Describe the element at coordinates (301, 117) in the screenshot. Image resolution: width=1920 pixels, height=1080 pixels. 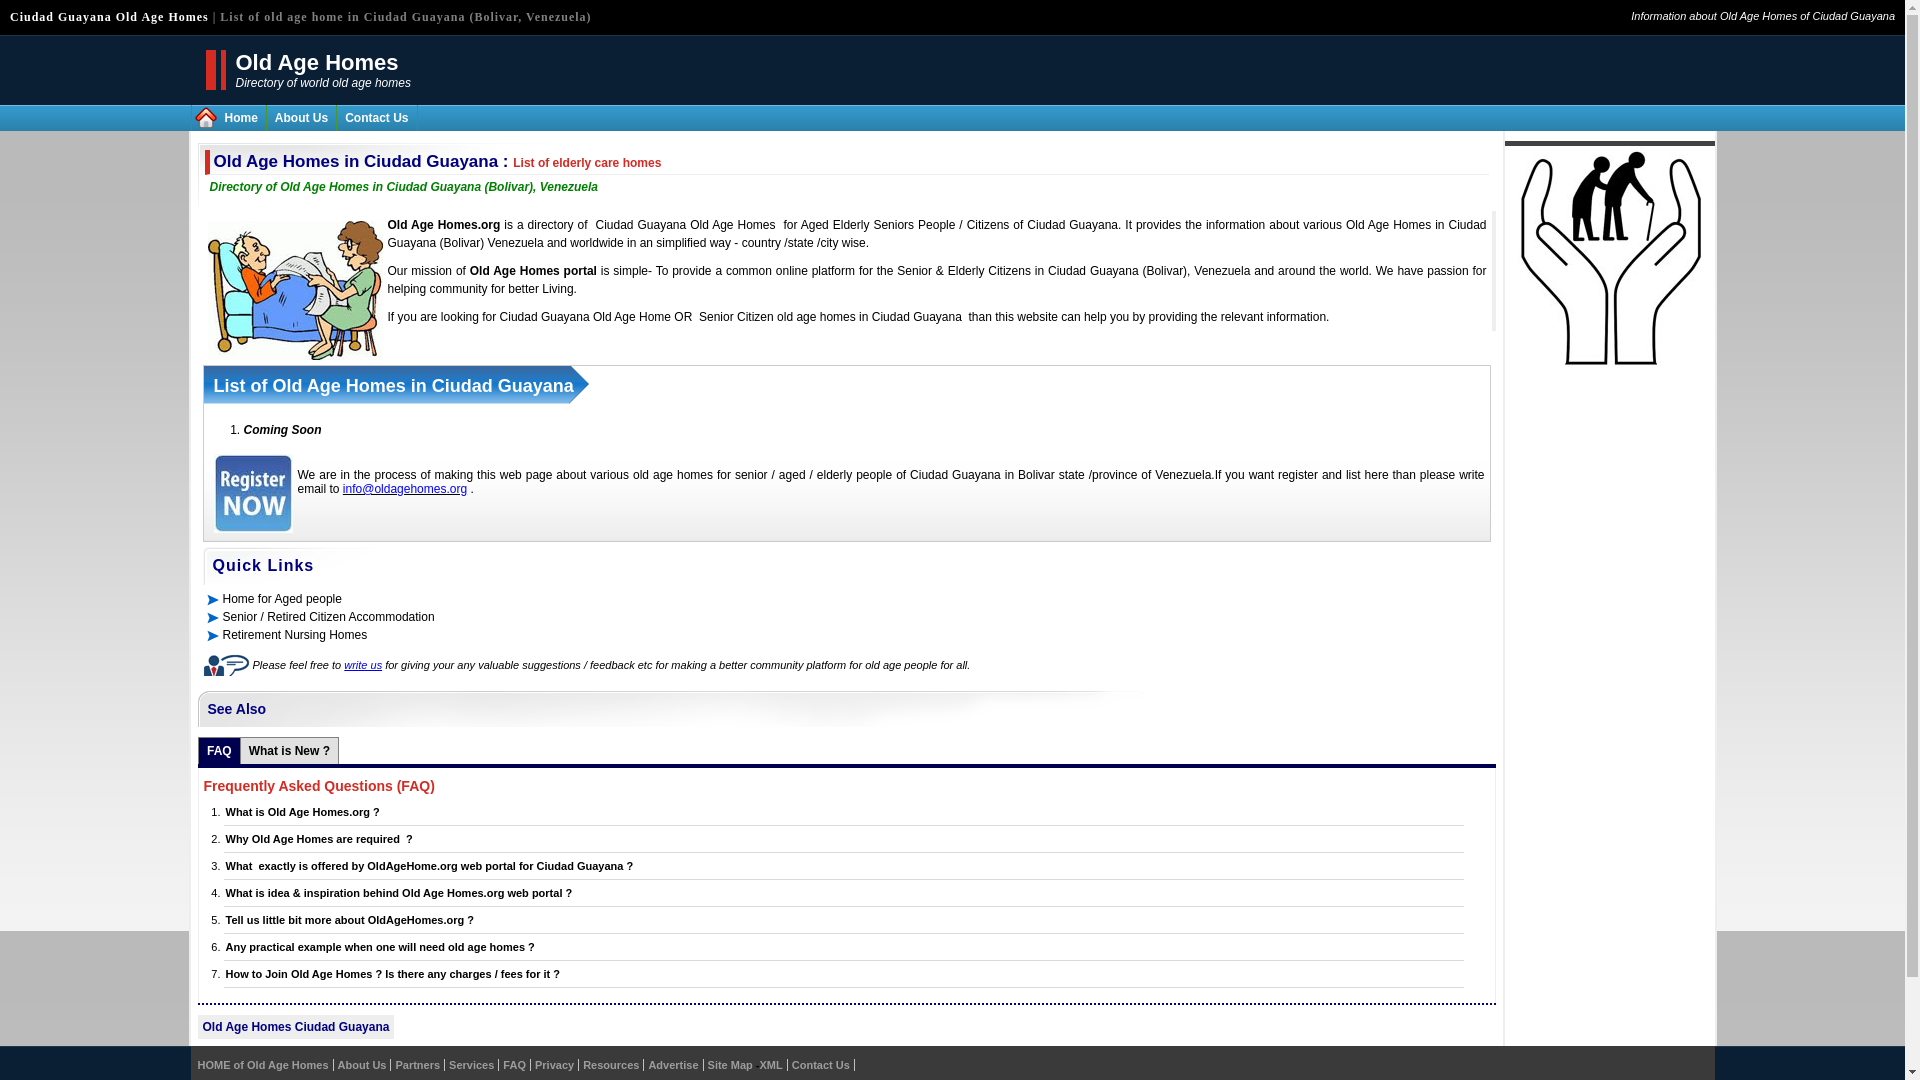
I see `About Us` at that location.